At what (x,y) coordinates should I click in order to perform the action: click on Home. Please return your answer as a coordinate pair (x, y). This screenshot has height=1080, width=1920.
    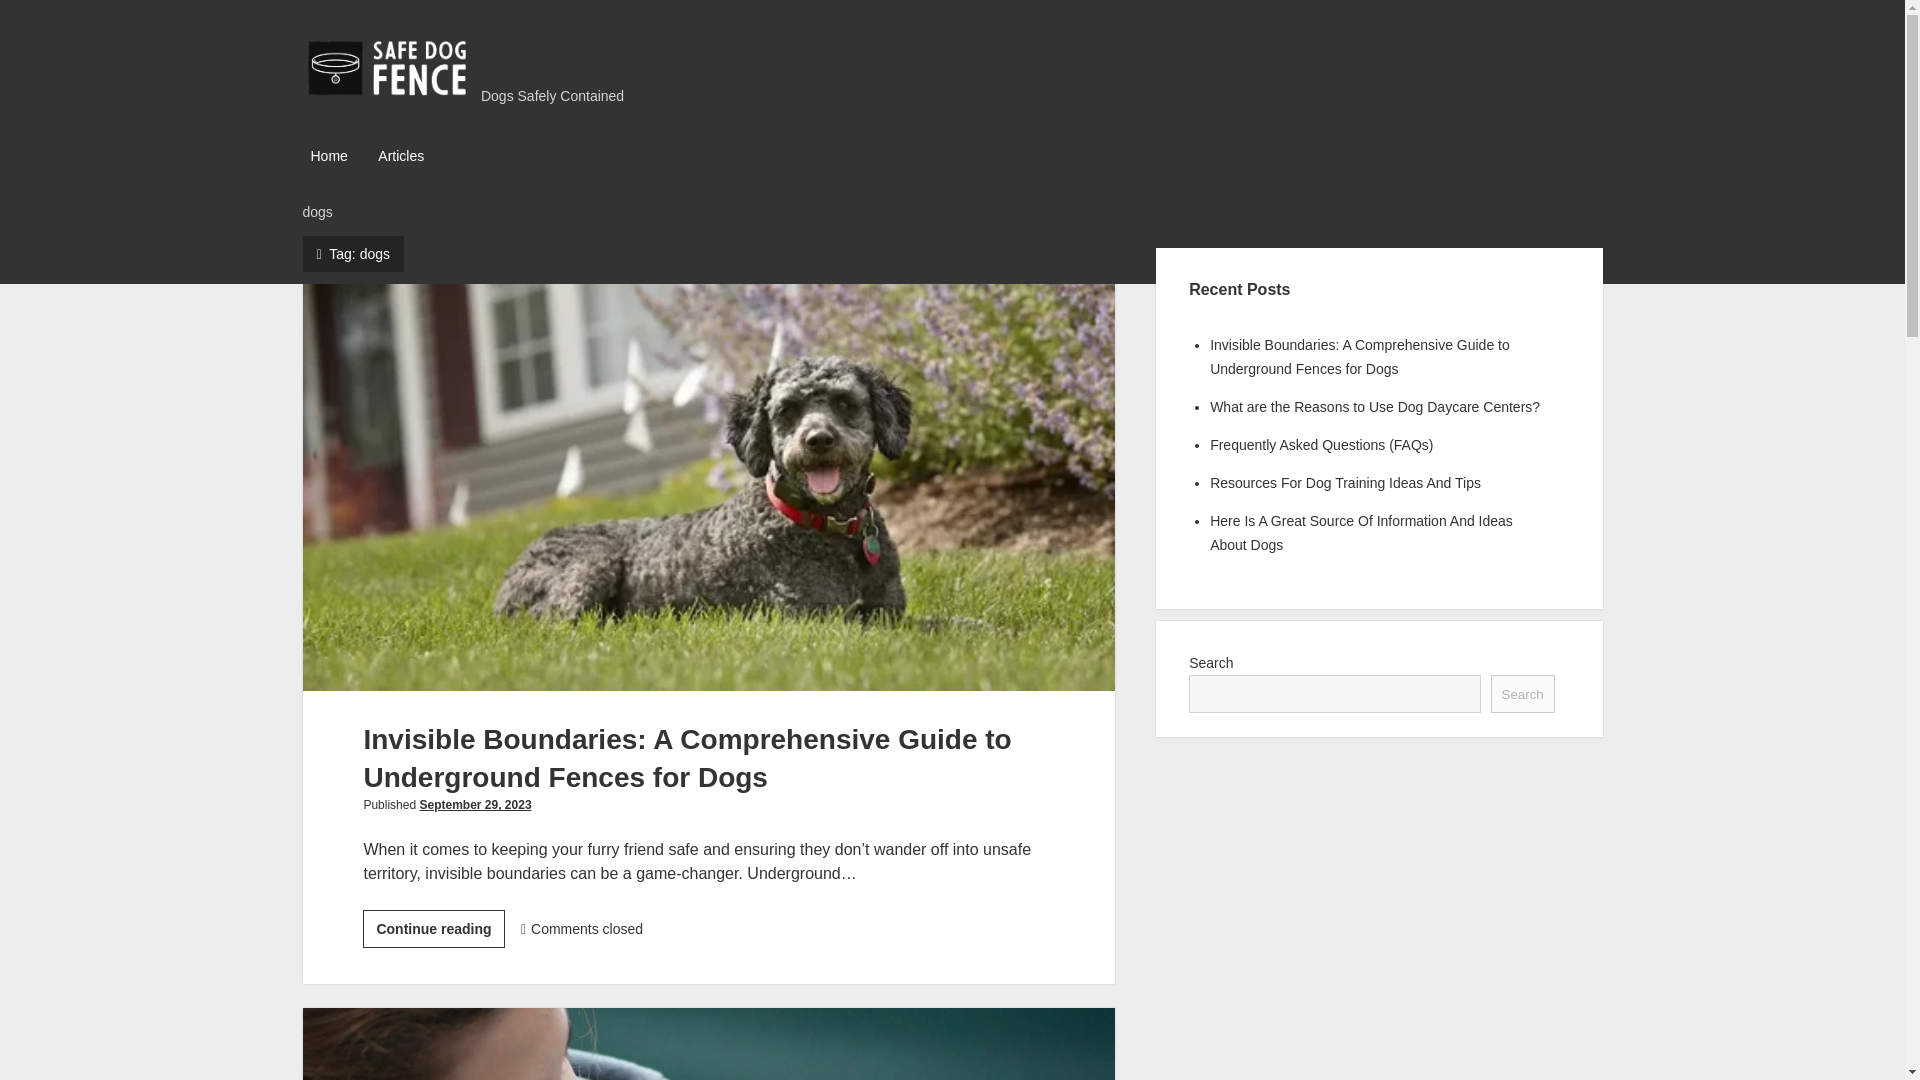
    Looking at the image, I should click on (328, 156).